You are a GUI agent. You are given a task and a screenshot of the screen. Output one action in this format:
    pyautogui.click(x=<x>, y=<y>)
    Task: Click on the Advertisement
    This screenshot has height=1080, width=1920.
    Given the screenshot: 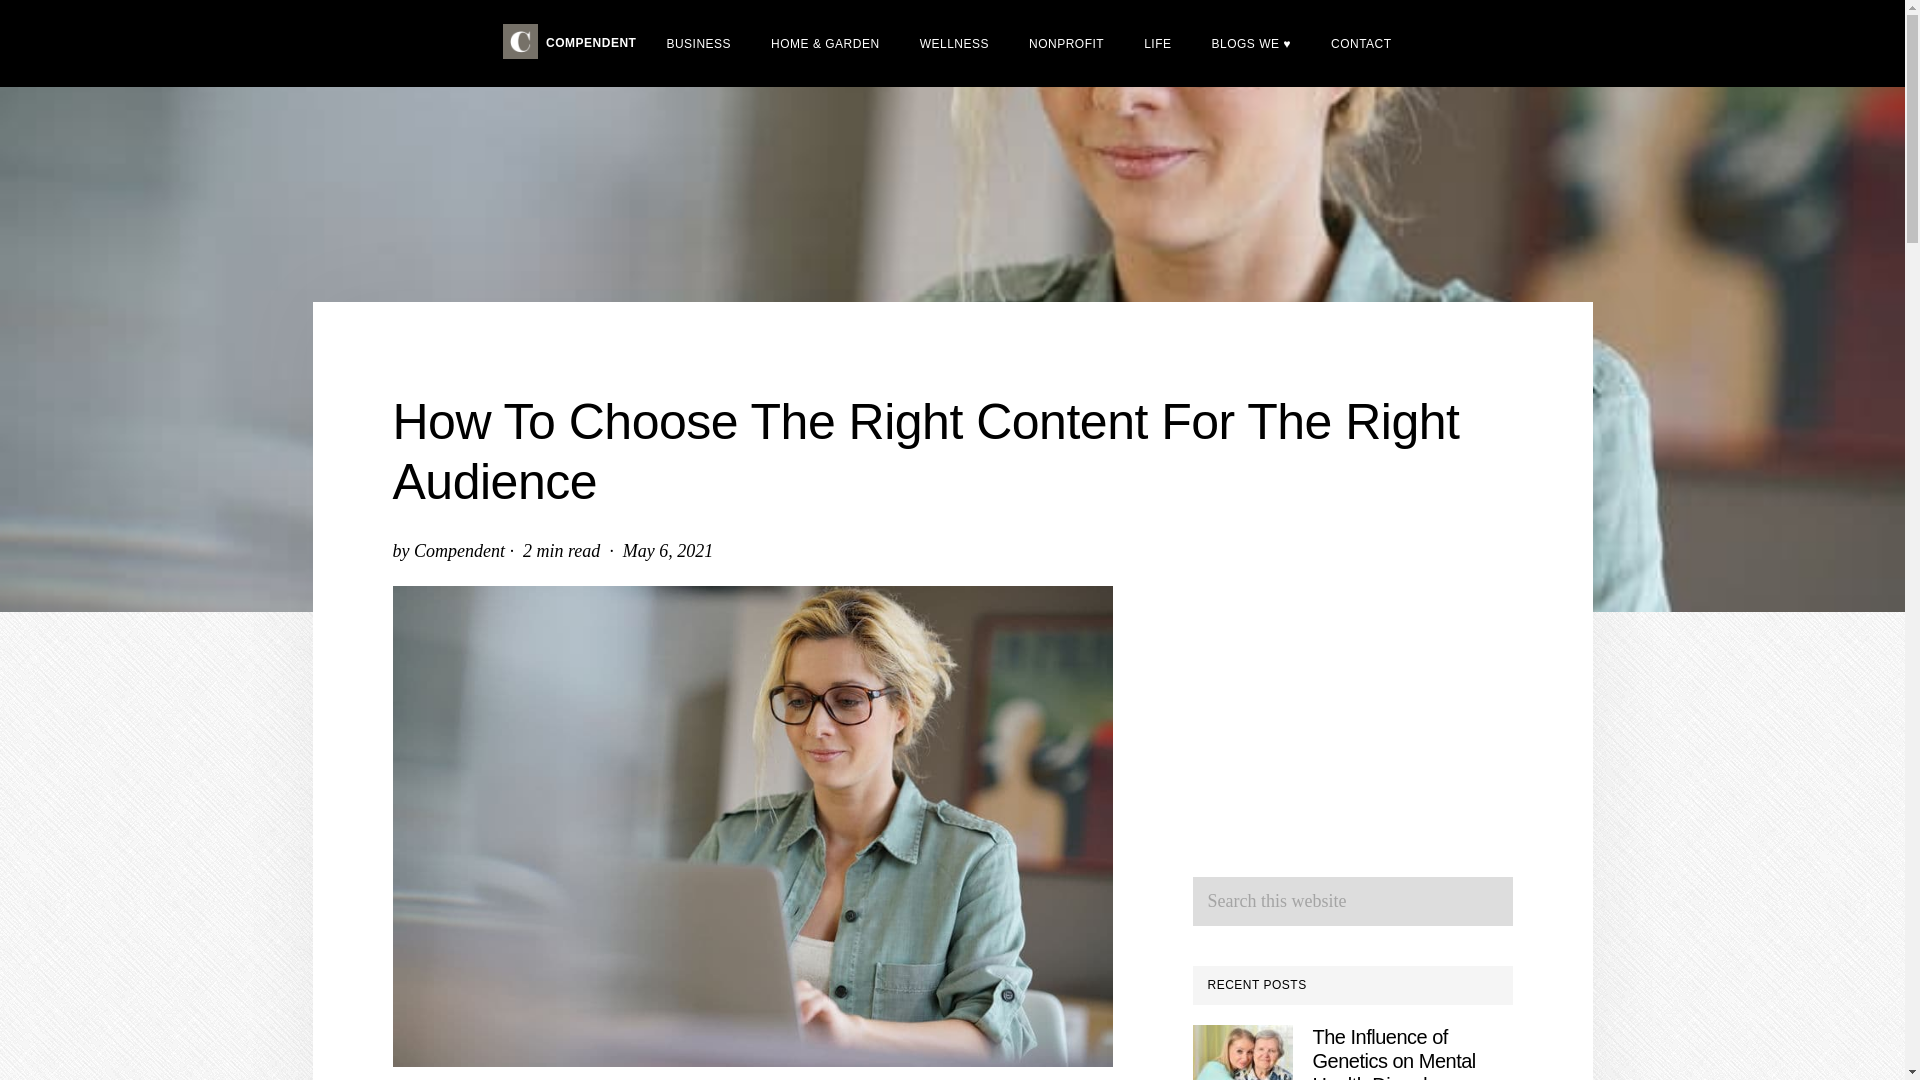 What is the action you would take?
    pyautogui.click(x=1352, y=712)
    